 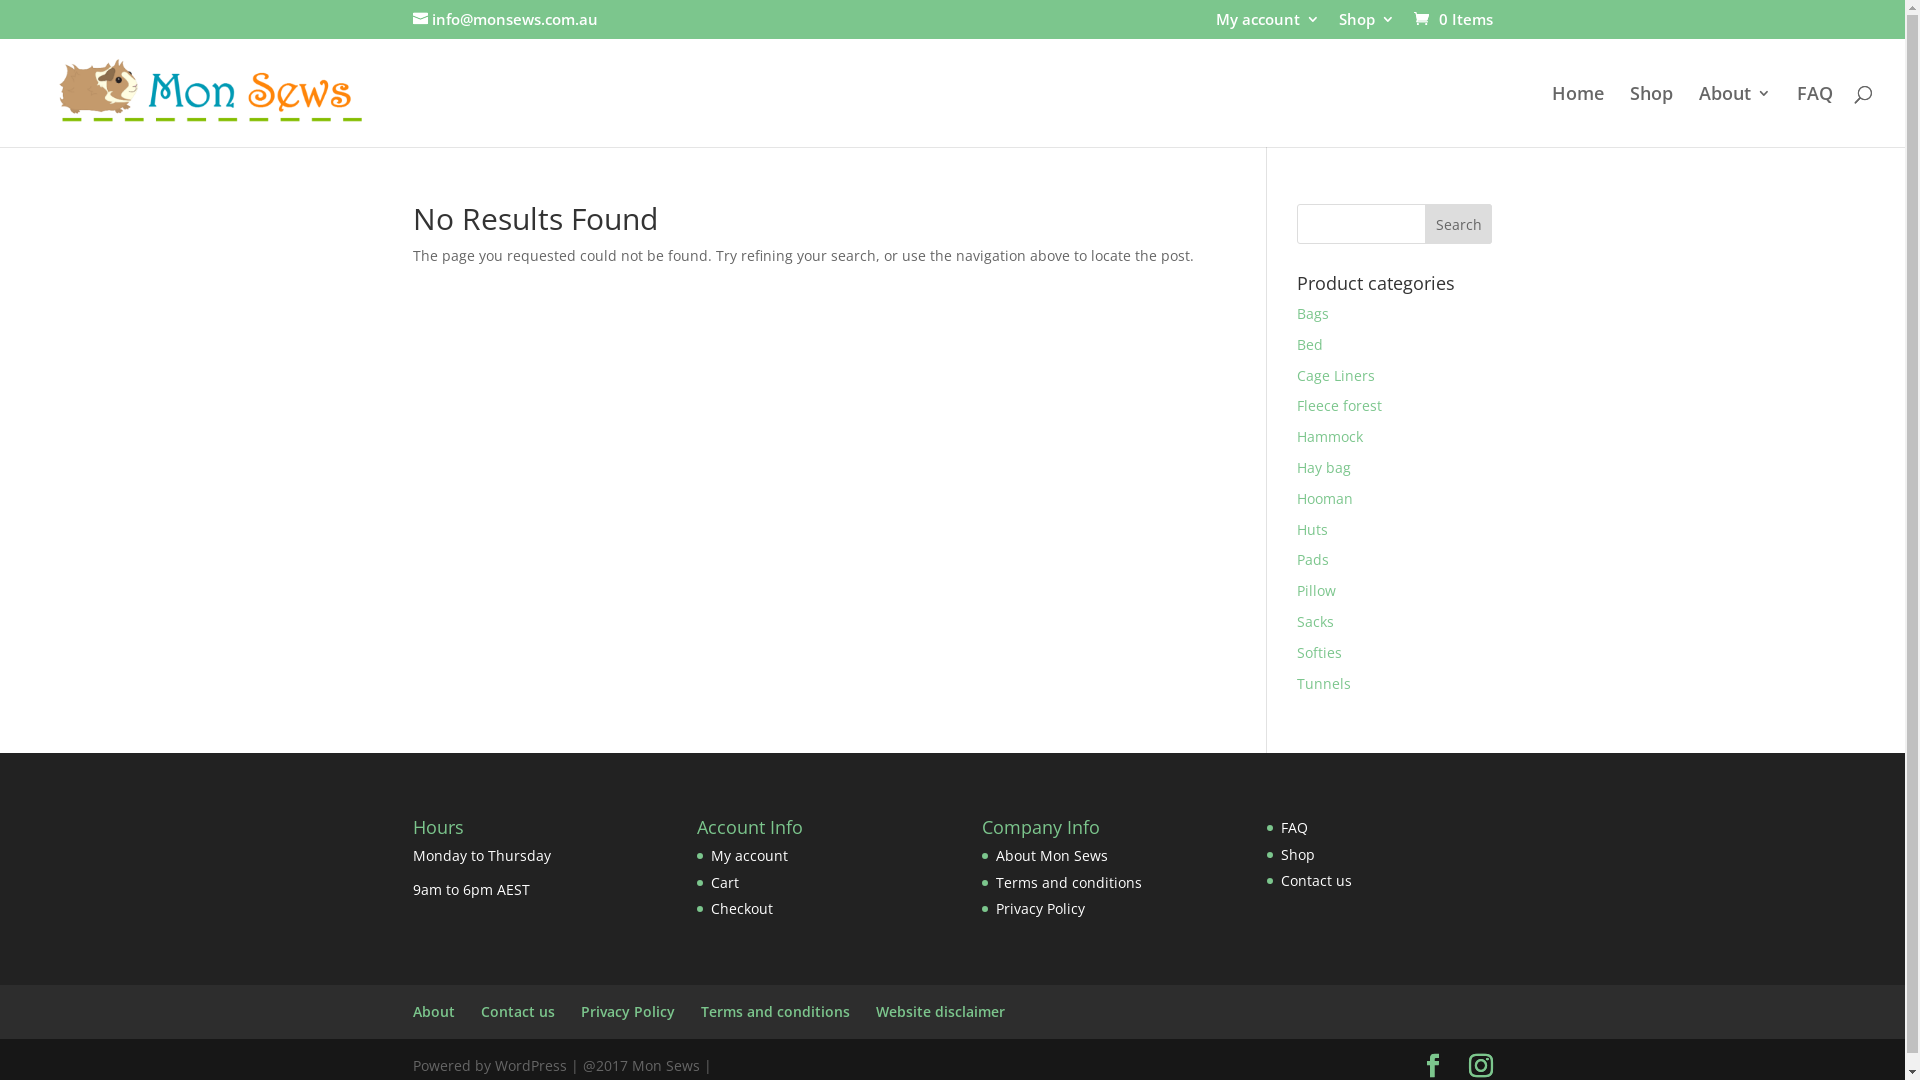 What do you see at coordinates (1340, 406) in the screenshot?
I see `Fleece forest` at bounding box center [1340, 406].